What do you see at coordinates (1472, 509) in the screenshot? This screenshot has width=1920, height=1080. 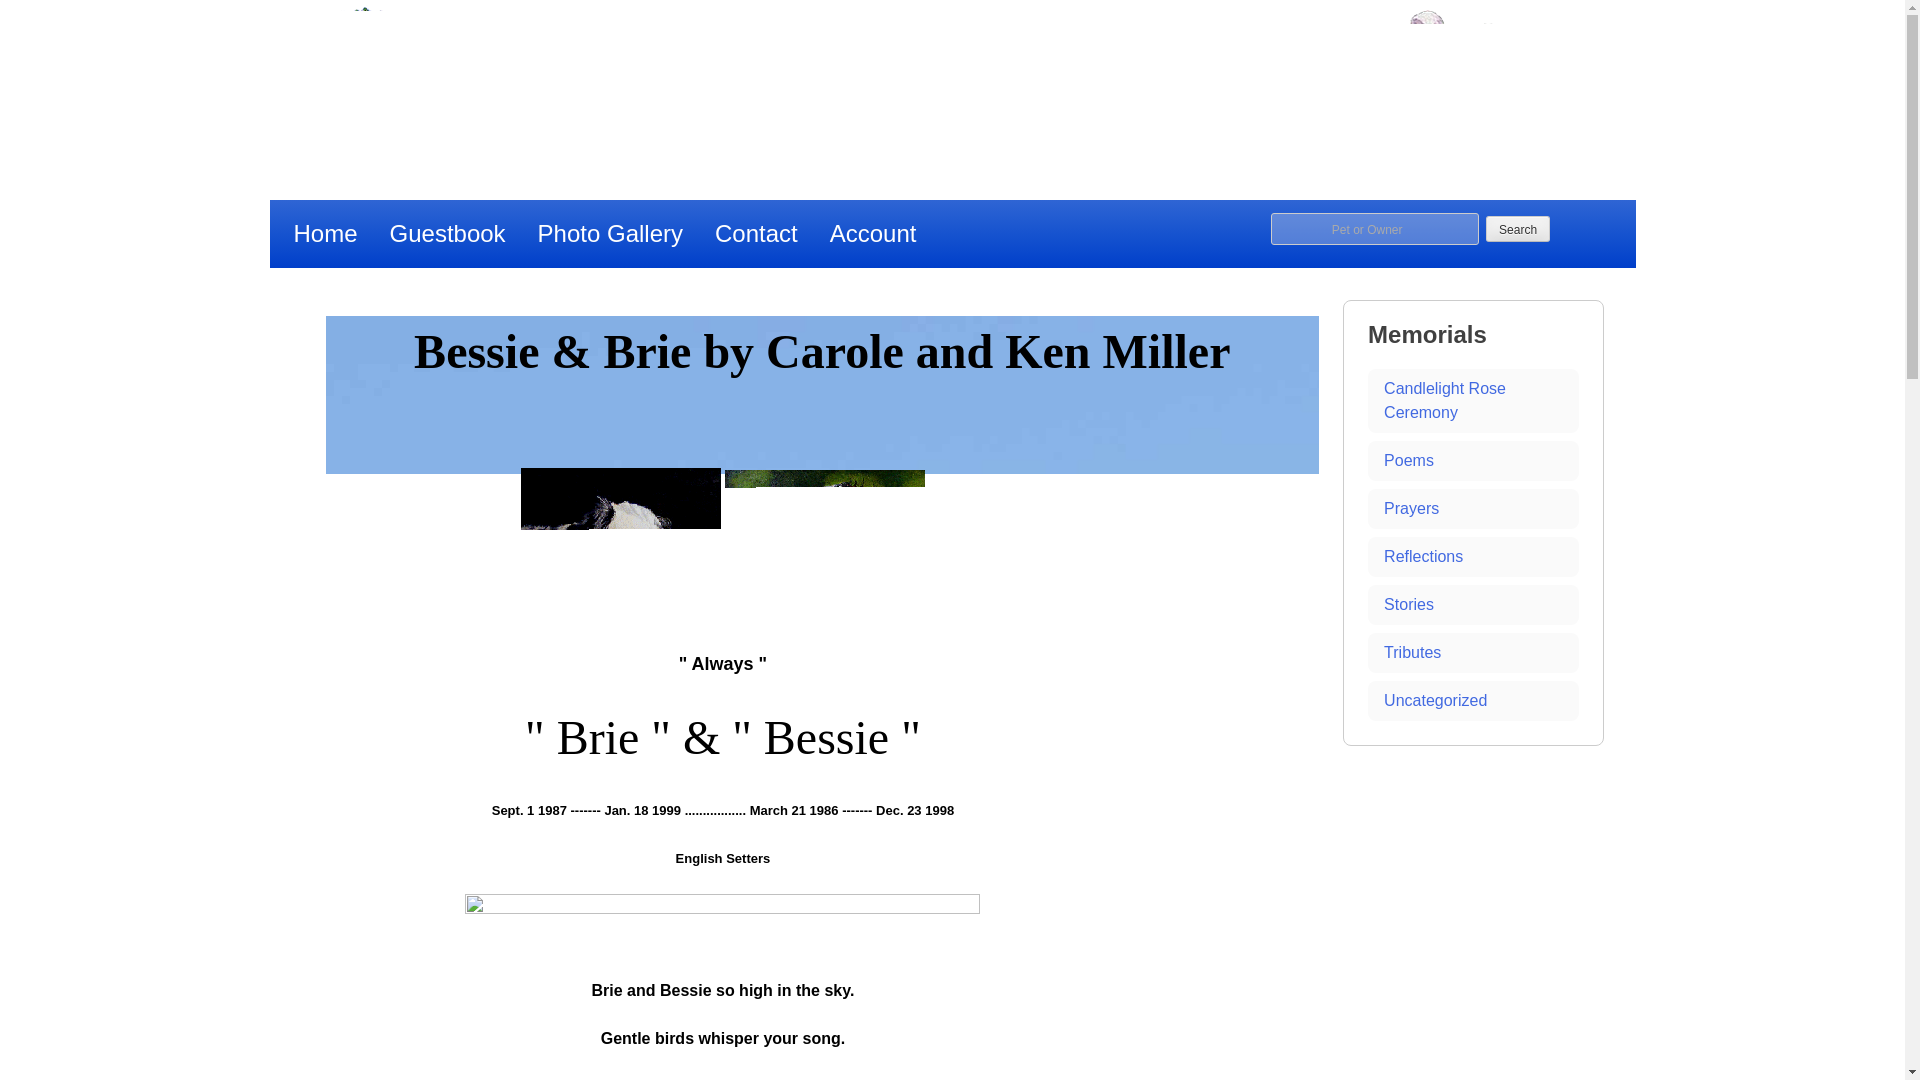 I see `Prayers` at bounding box center [1472, 509].